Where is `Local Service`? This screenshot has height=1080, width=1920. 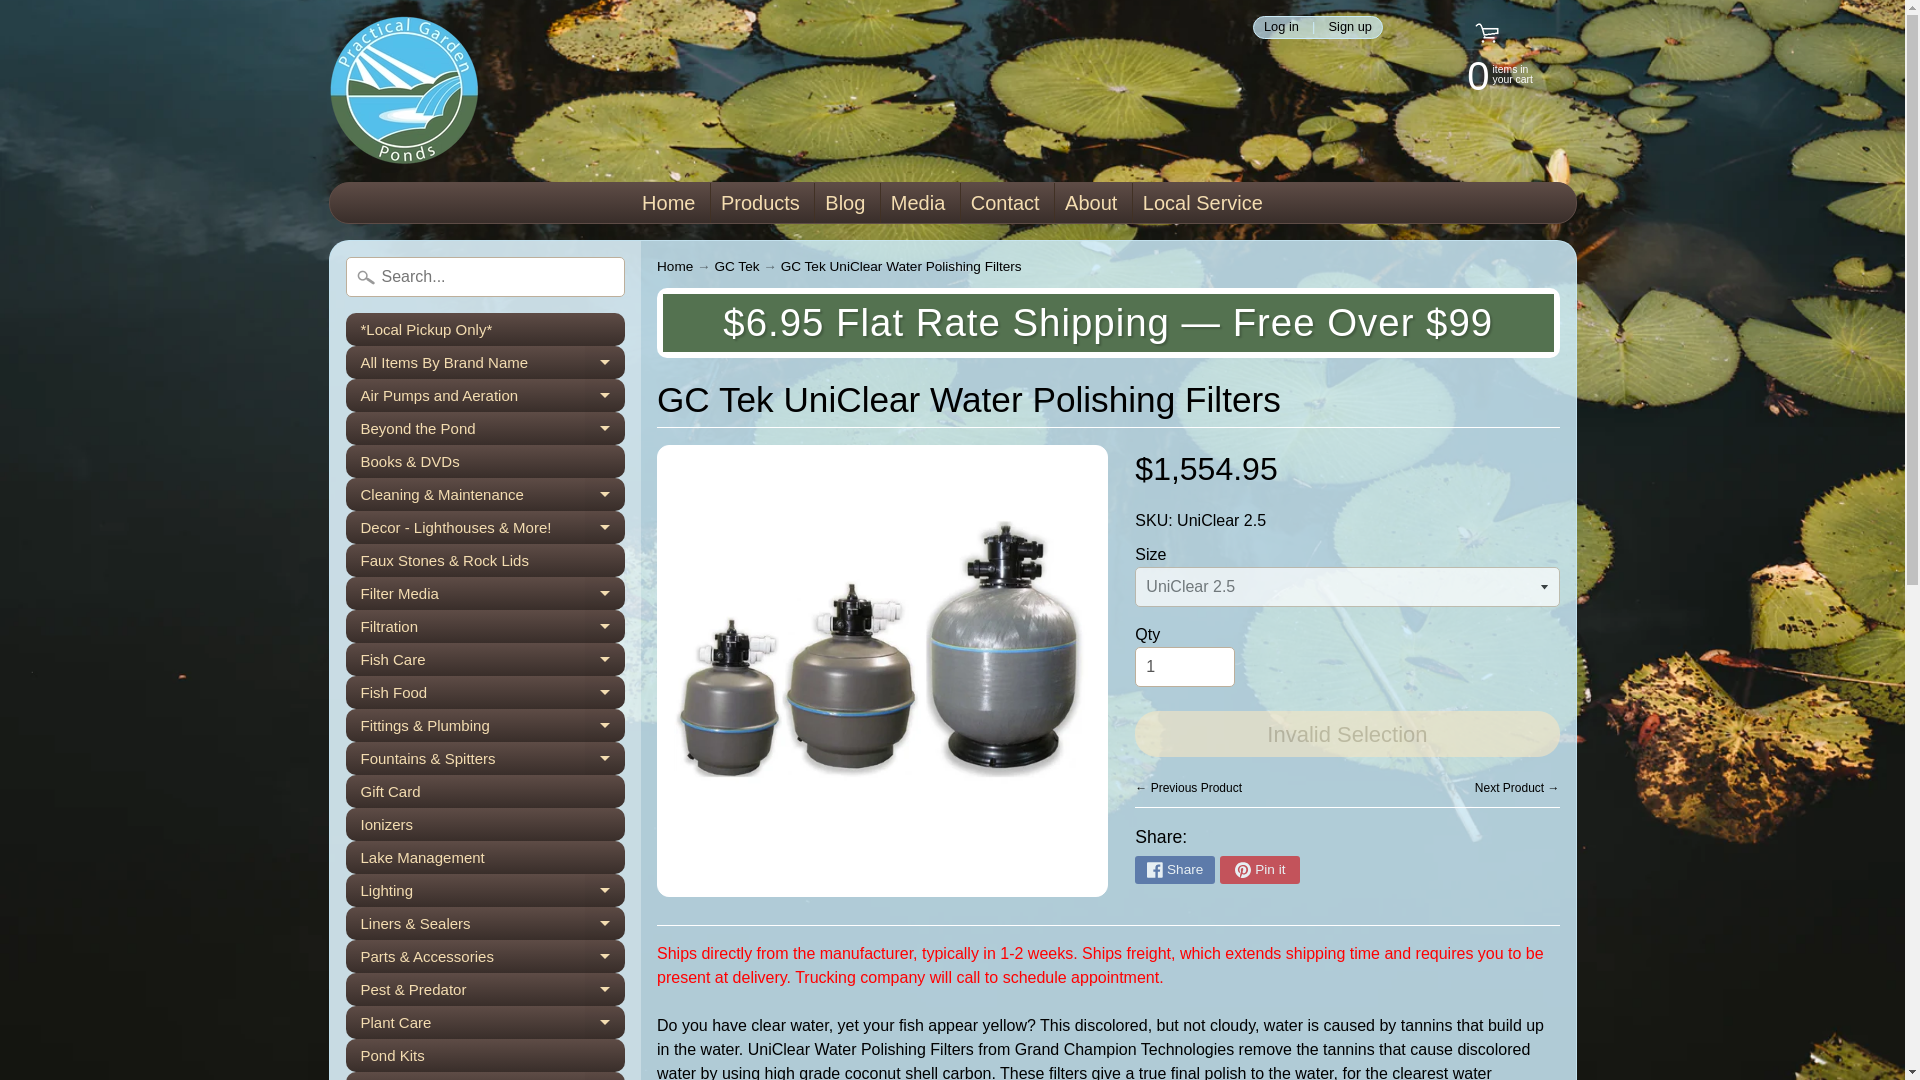
Local Service is located at coordinates (918, 202).